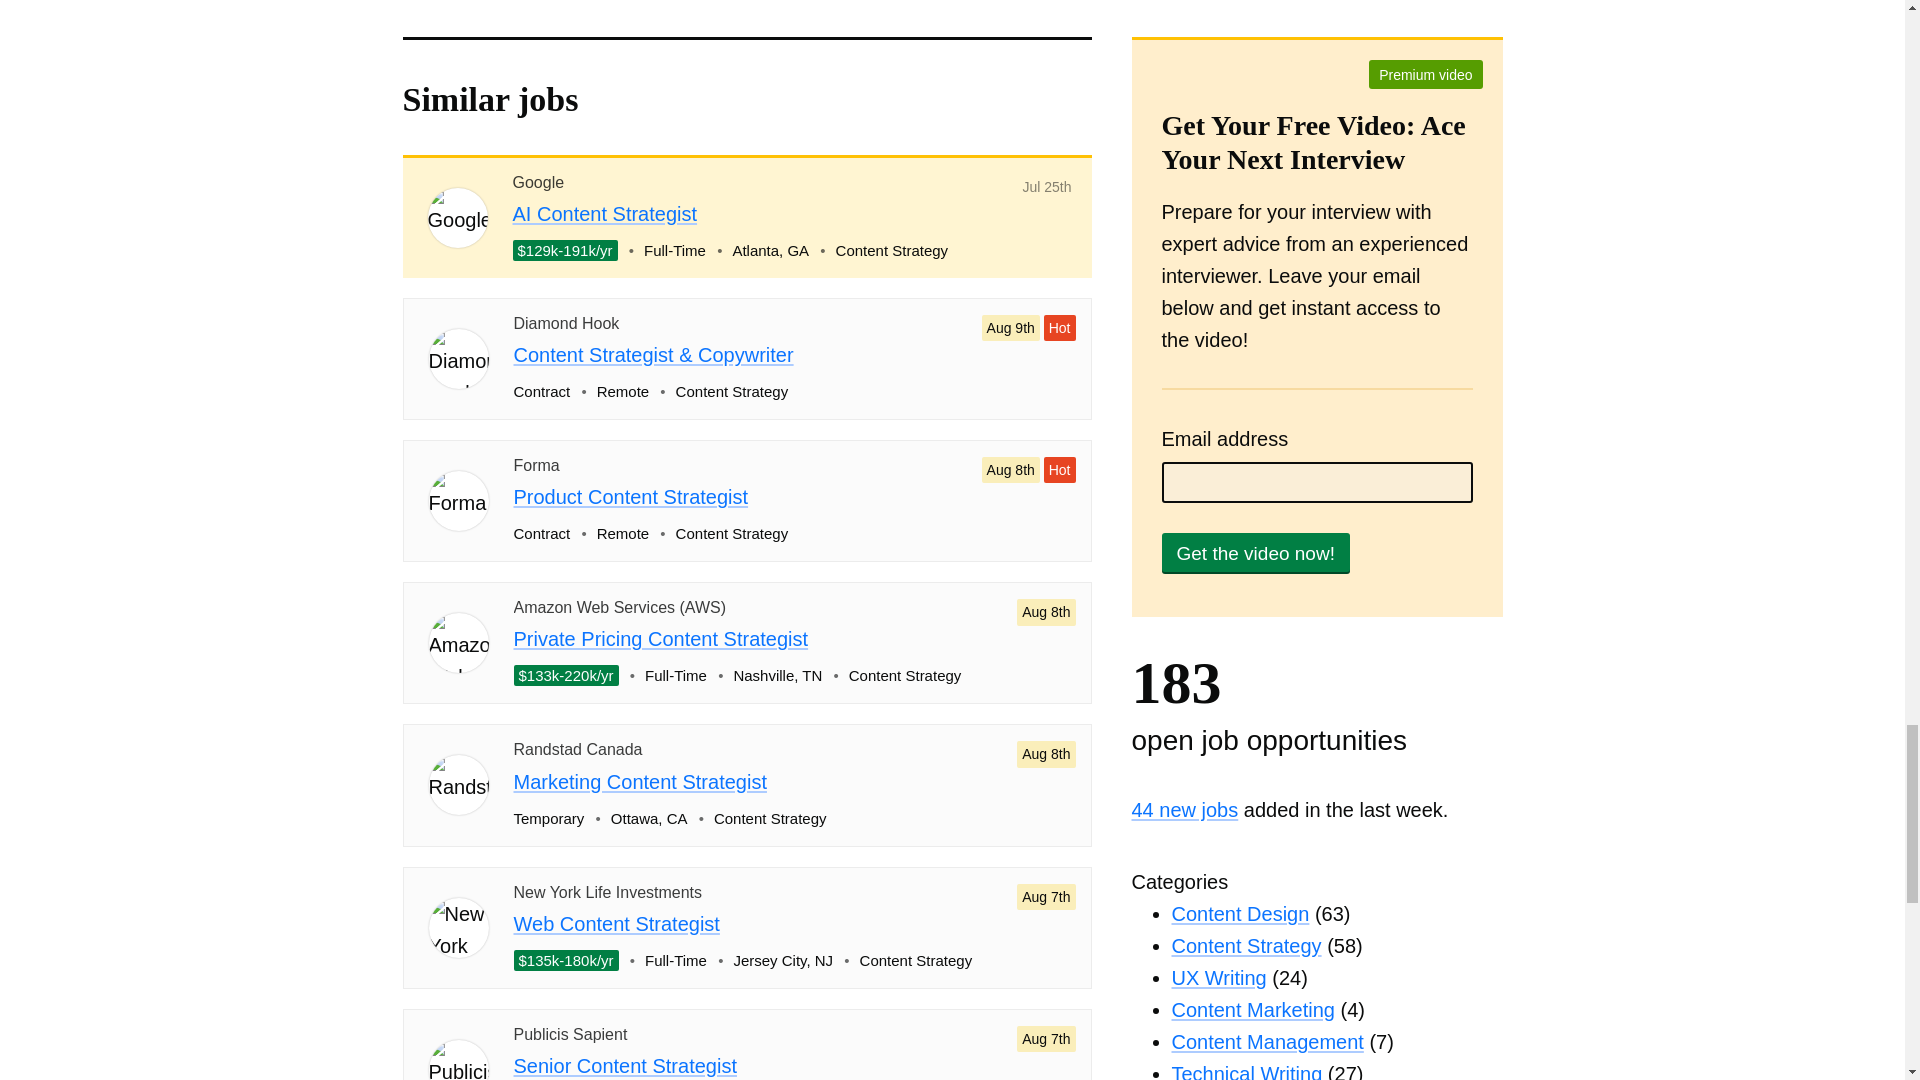 The height and width of the screenshot is (1080, 1920). Describe the element at coordinates (1252, 1010) in the screenshot. I see `Content Marketing` at that location.